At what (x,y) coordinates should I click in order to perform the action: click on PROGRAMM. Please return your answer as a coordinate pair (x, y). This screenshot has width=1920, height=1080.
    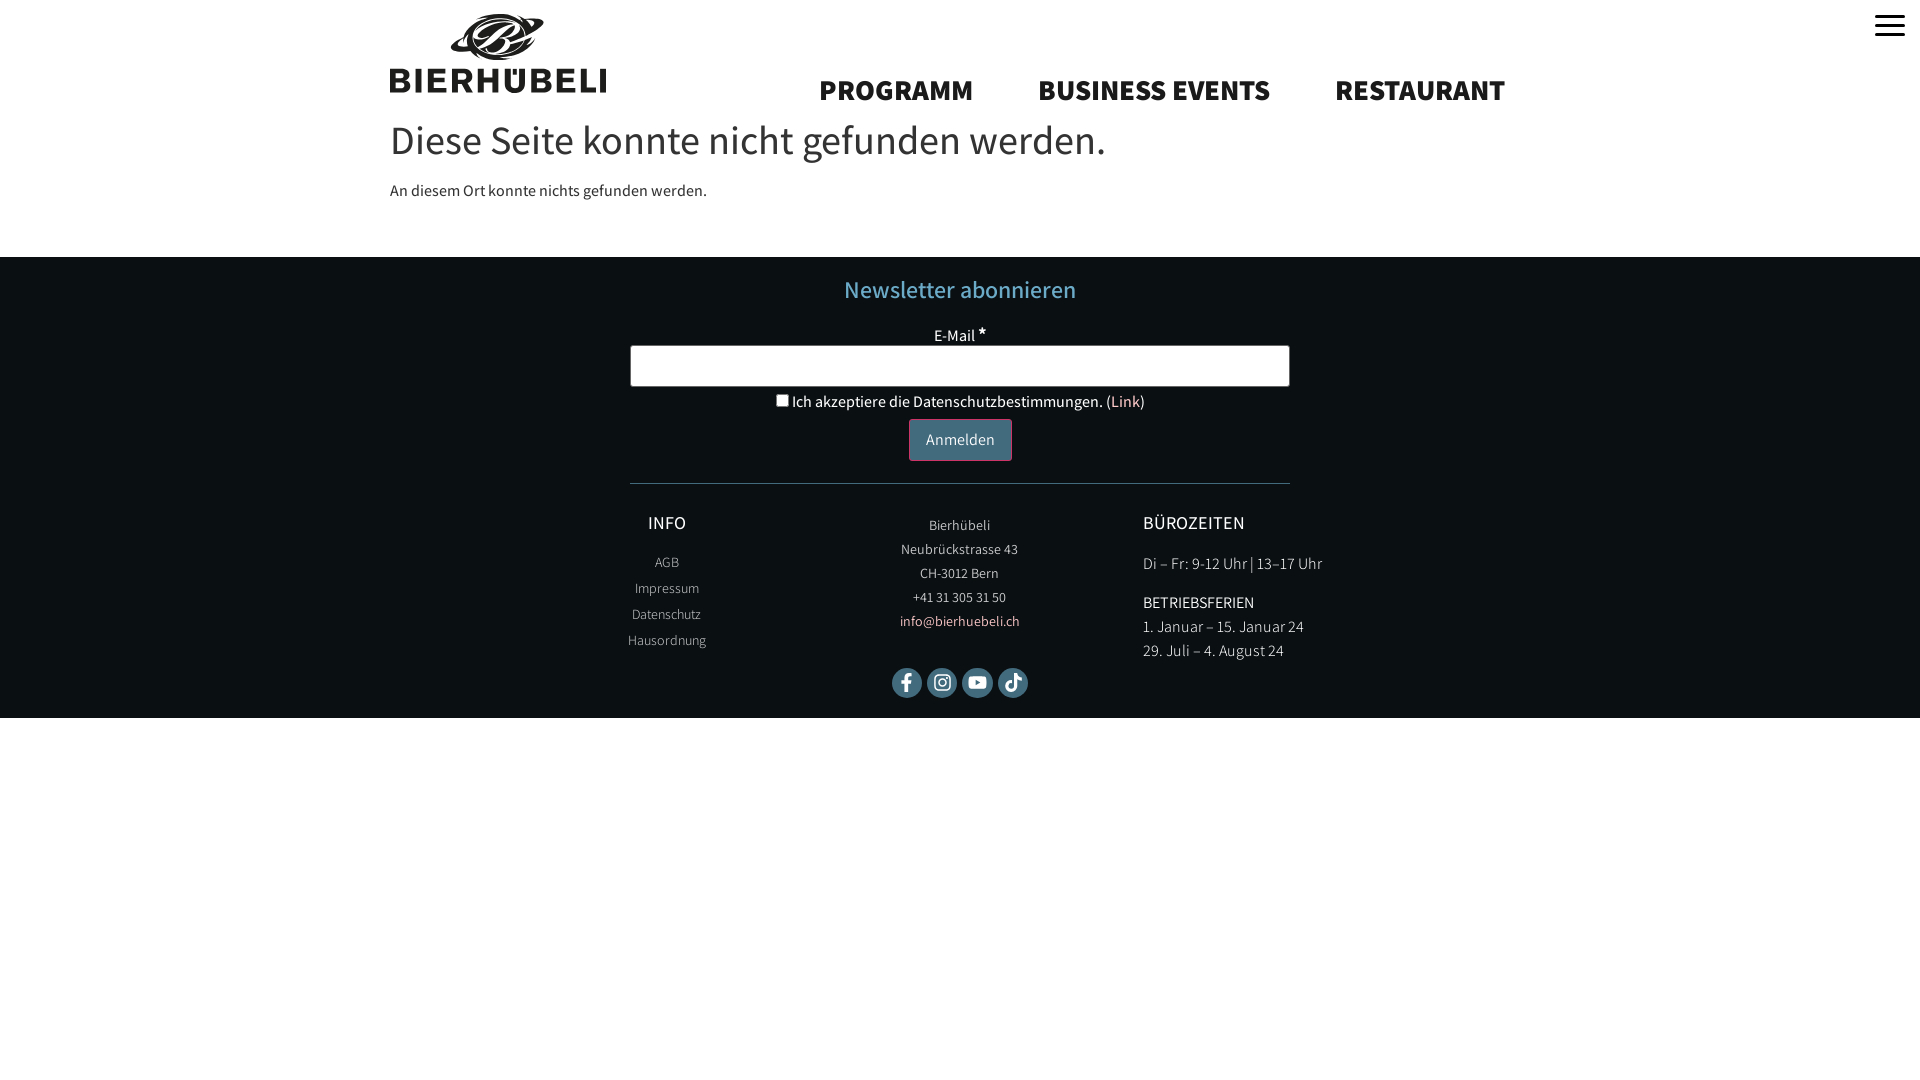
    Looking at the image, I should click on (888, 44).